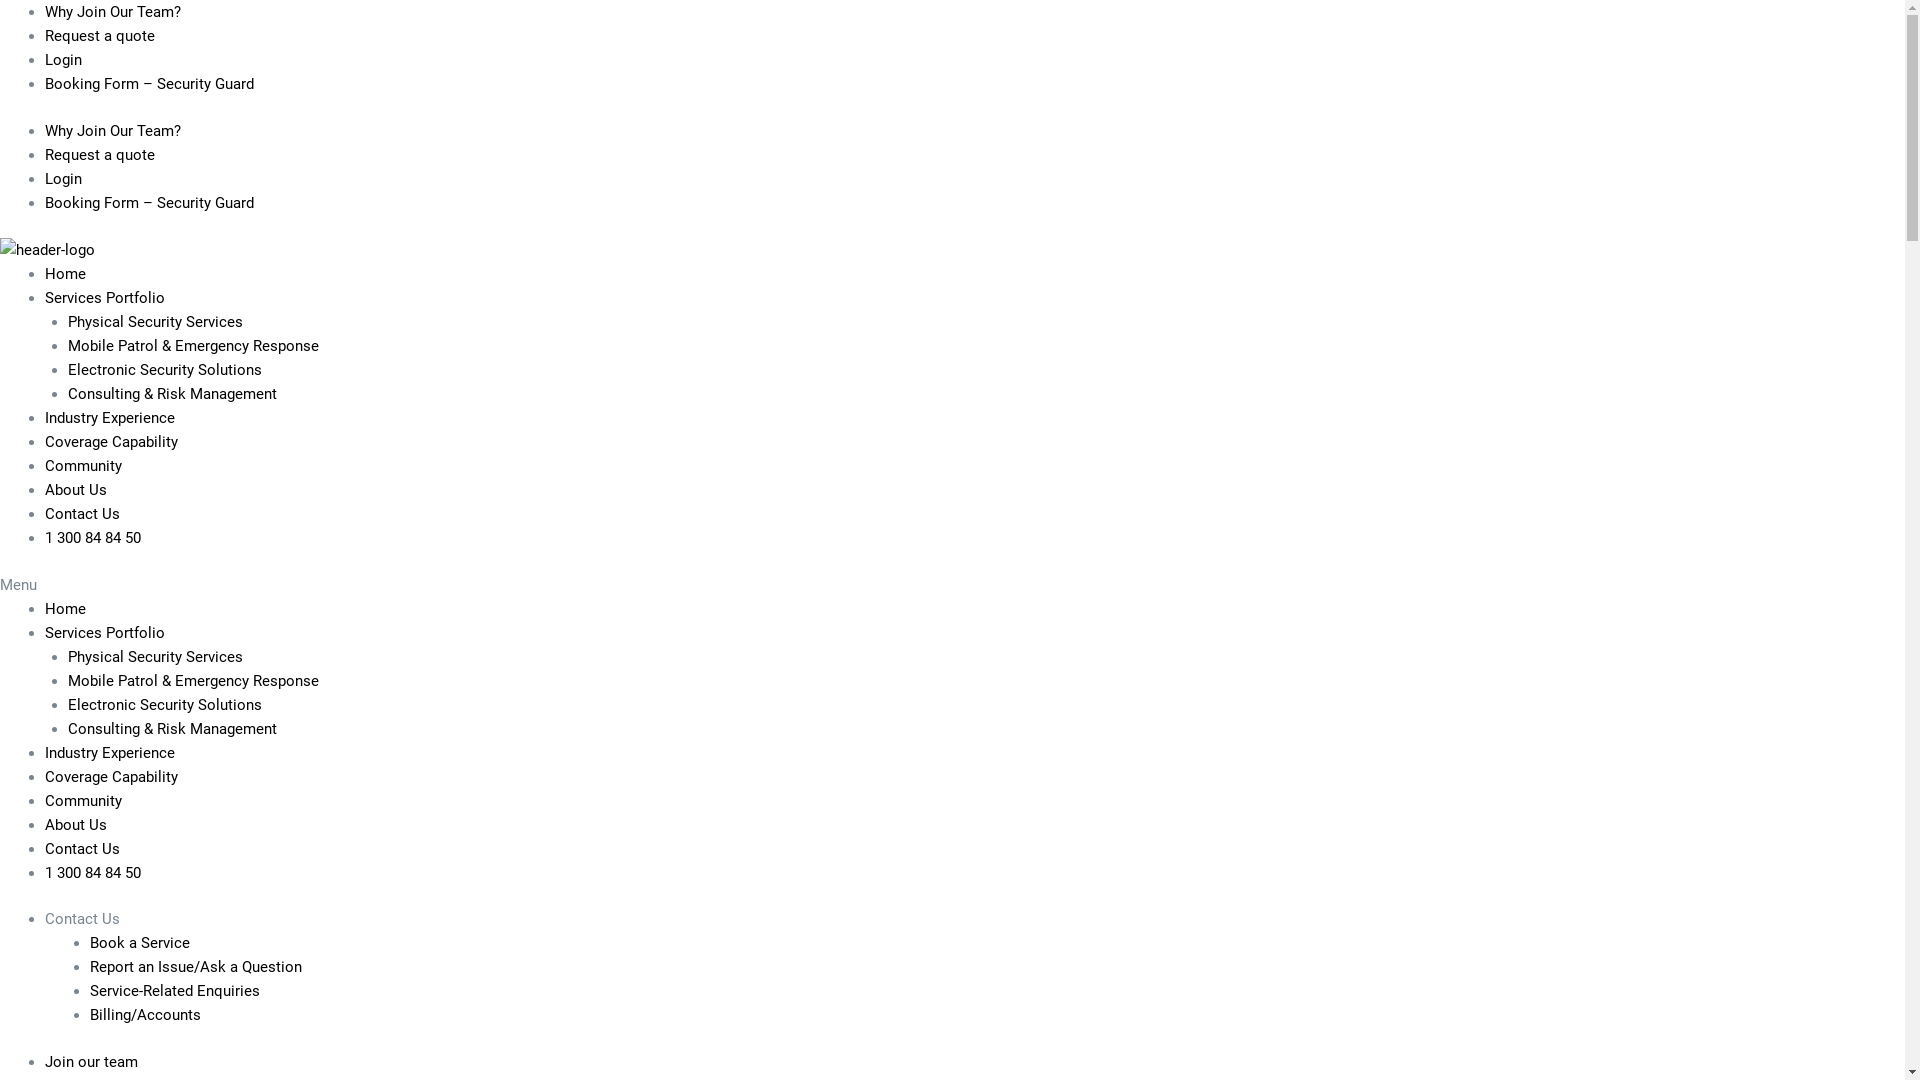 The image size is (1920, 1080). Describe the element at coordinates (66, 609) in the screenshot. I see `Home` at that location.